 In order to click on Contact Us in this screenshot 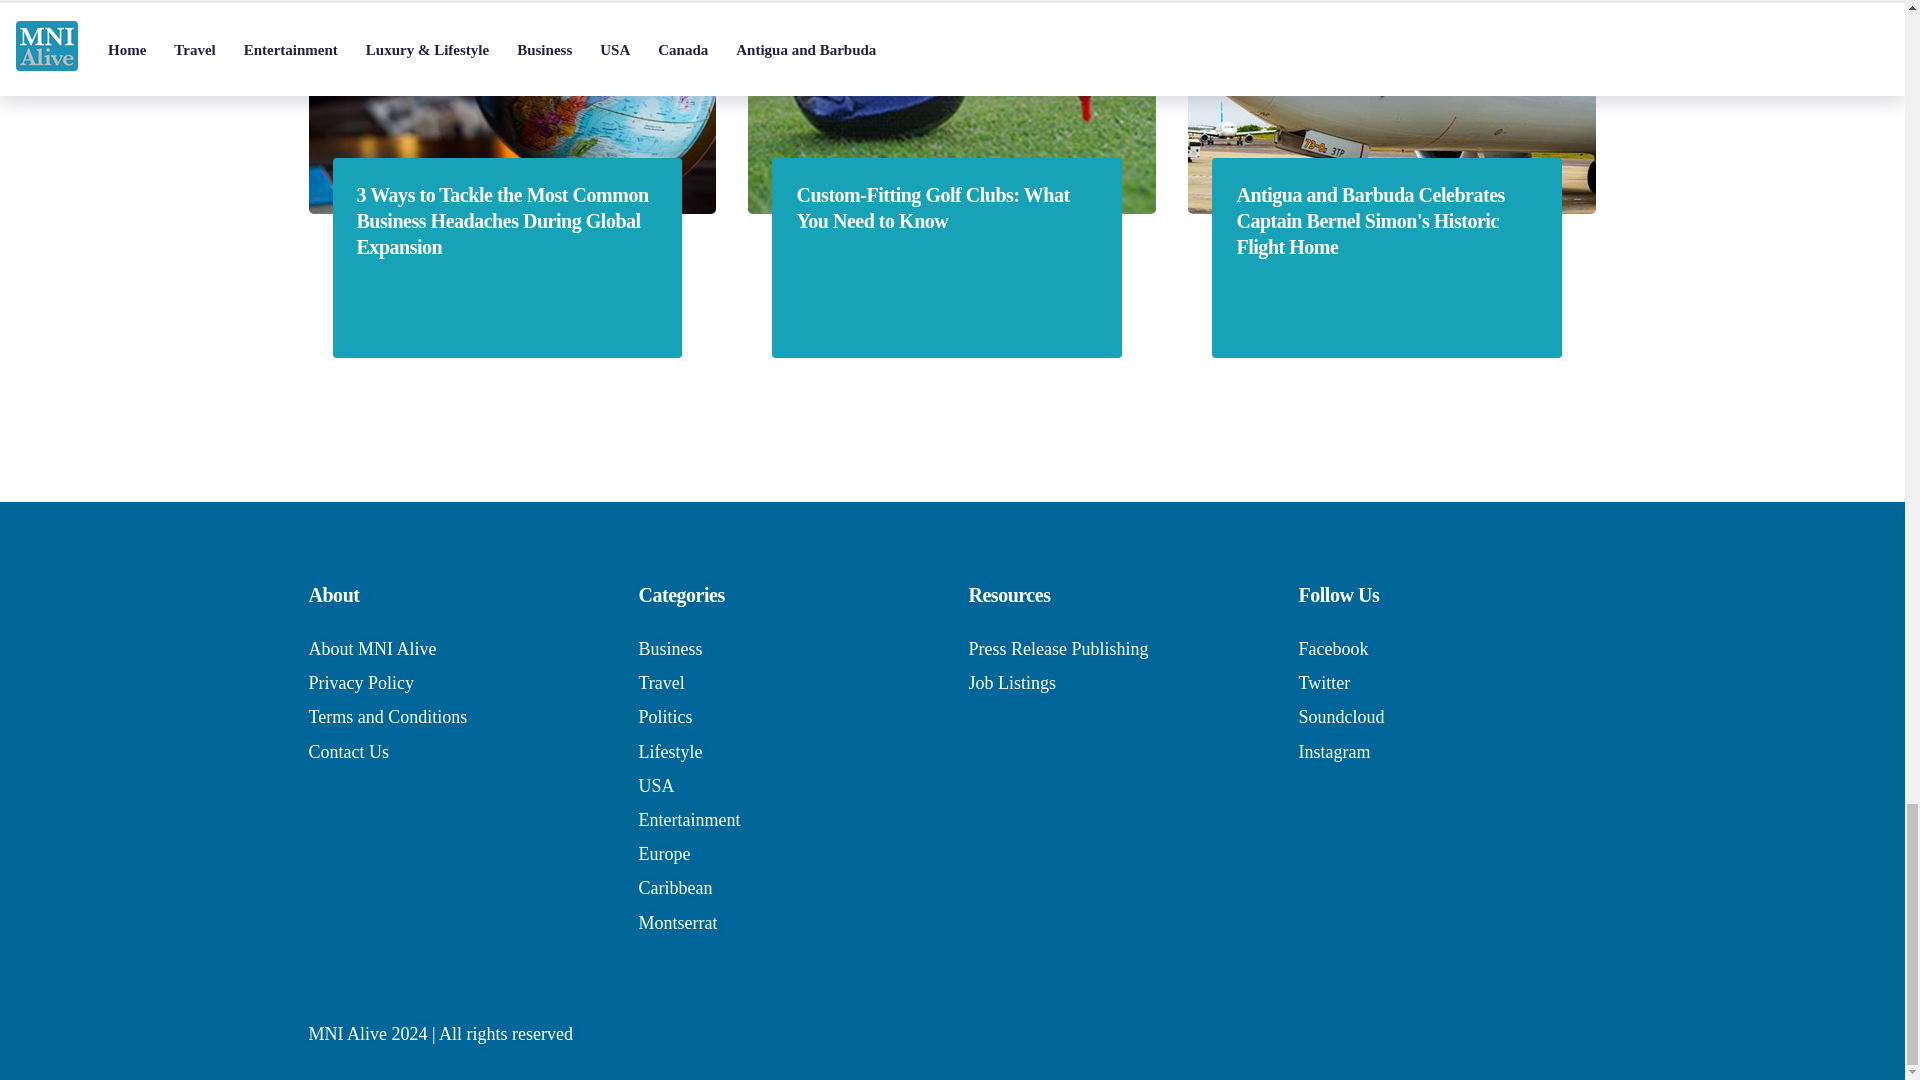, I will do `click(348, 752)`.